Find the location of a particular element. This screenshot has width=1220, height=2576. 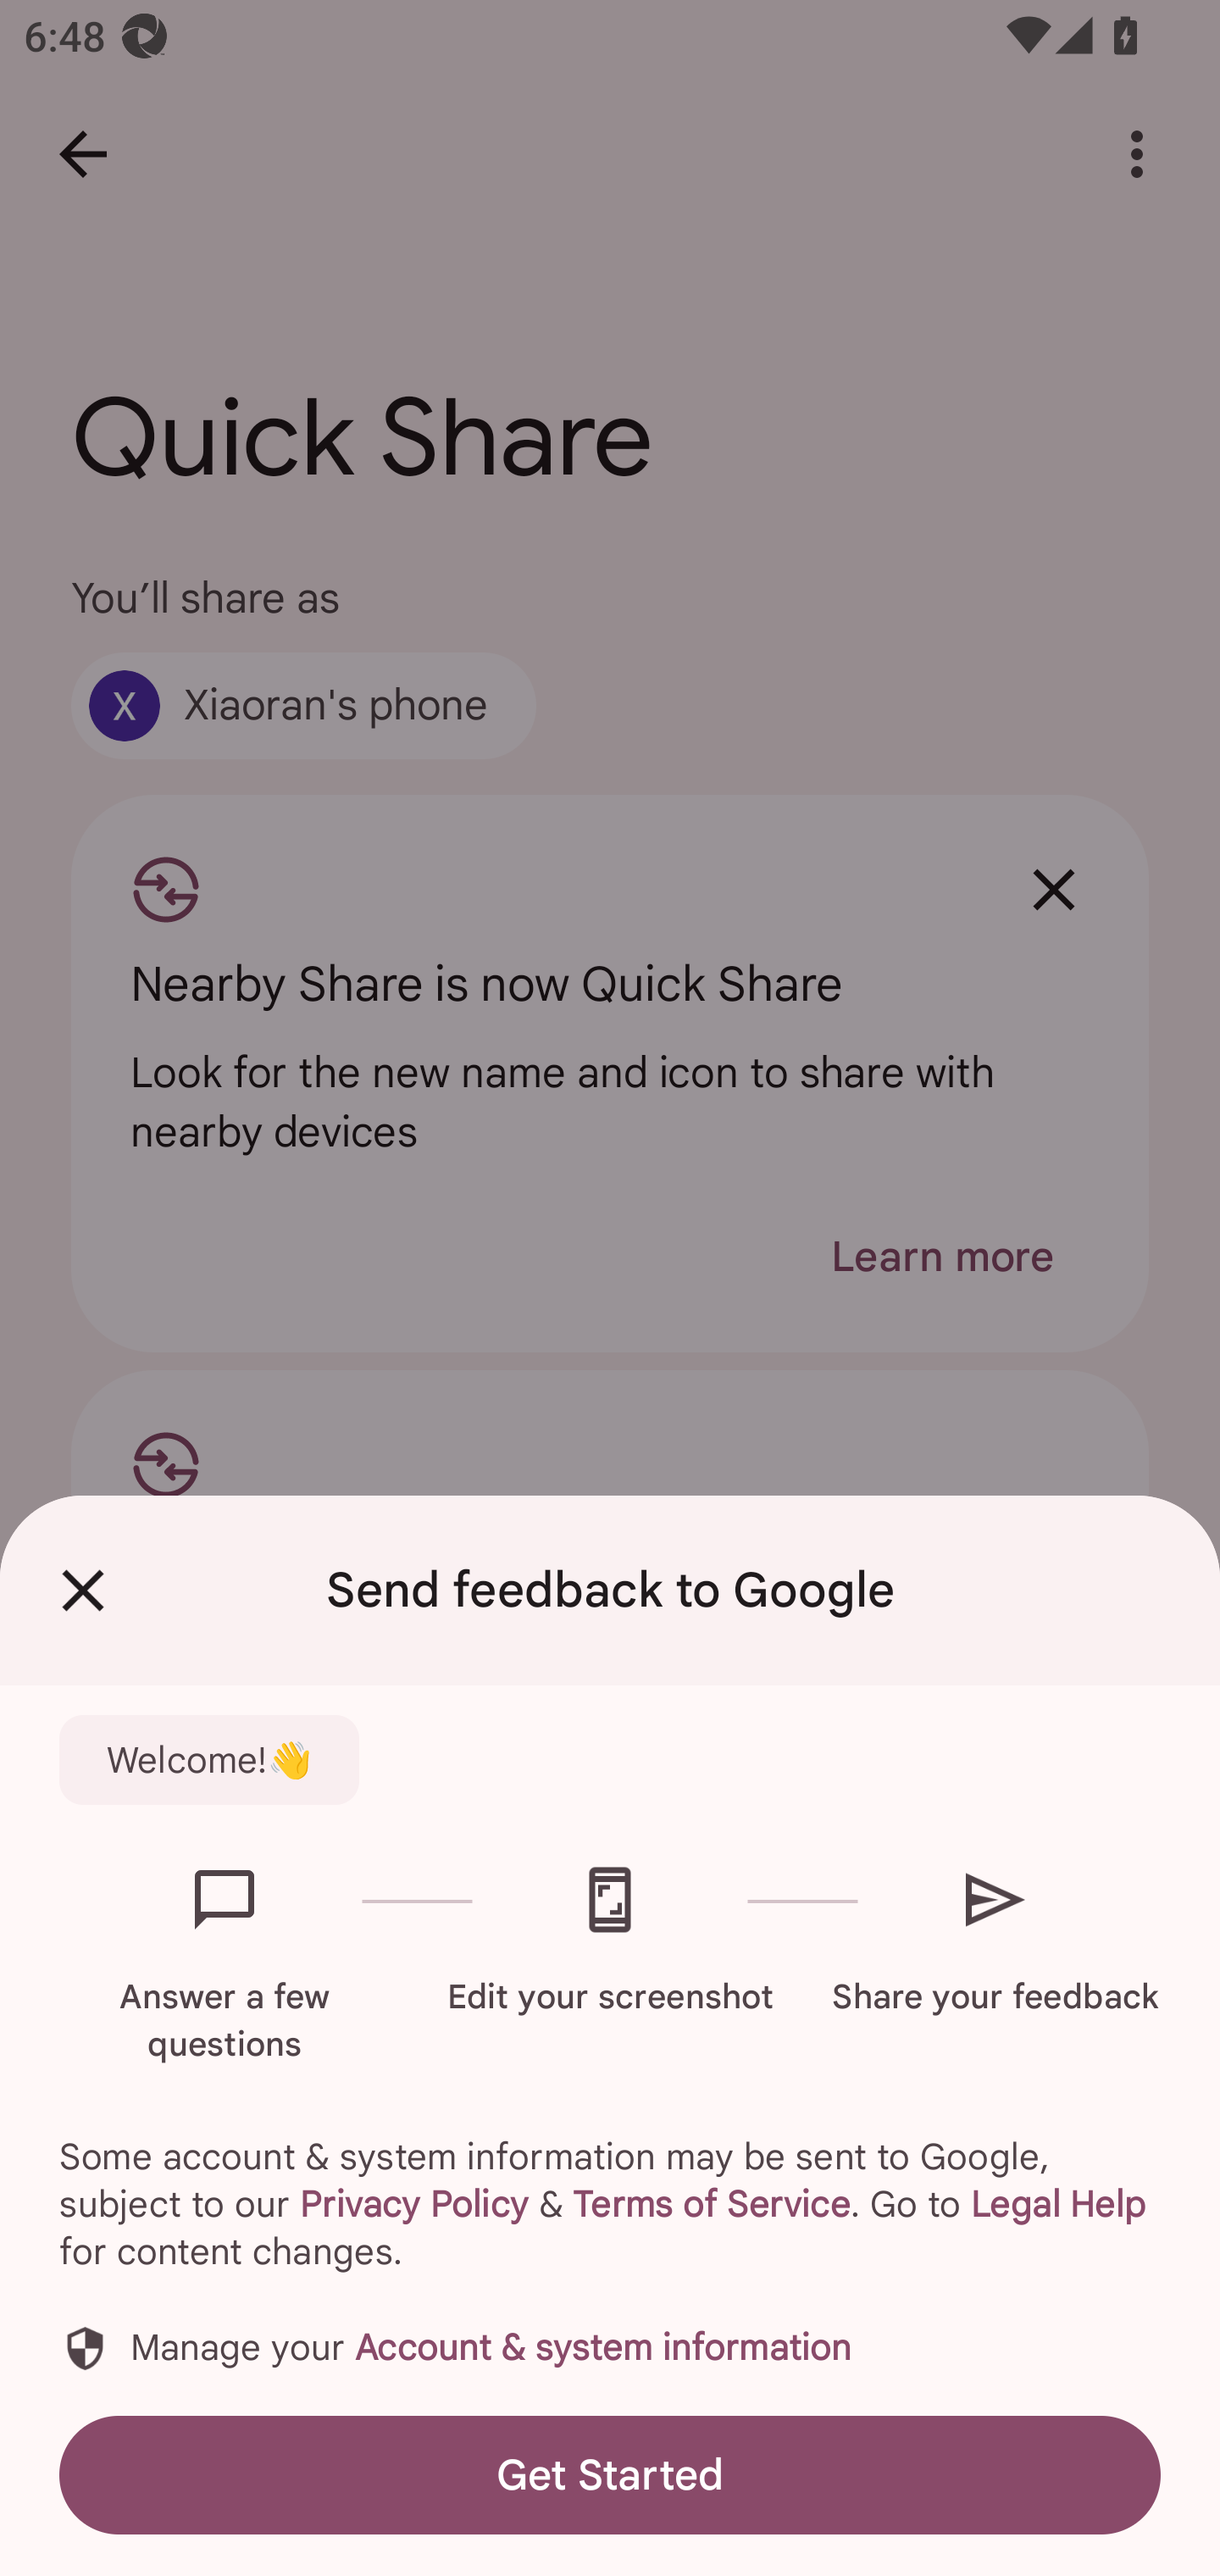

Get Started is located at coordinates (610, 2474).